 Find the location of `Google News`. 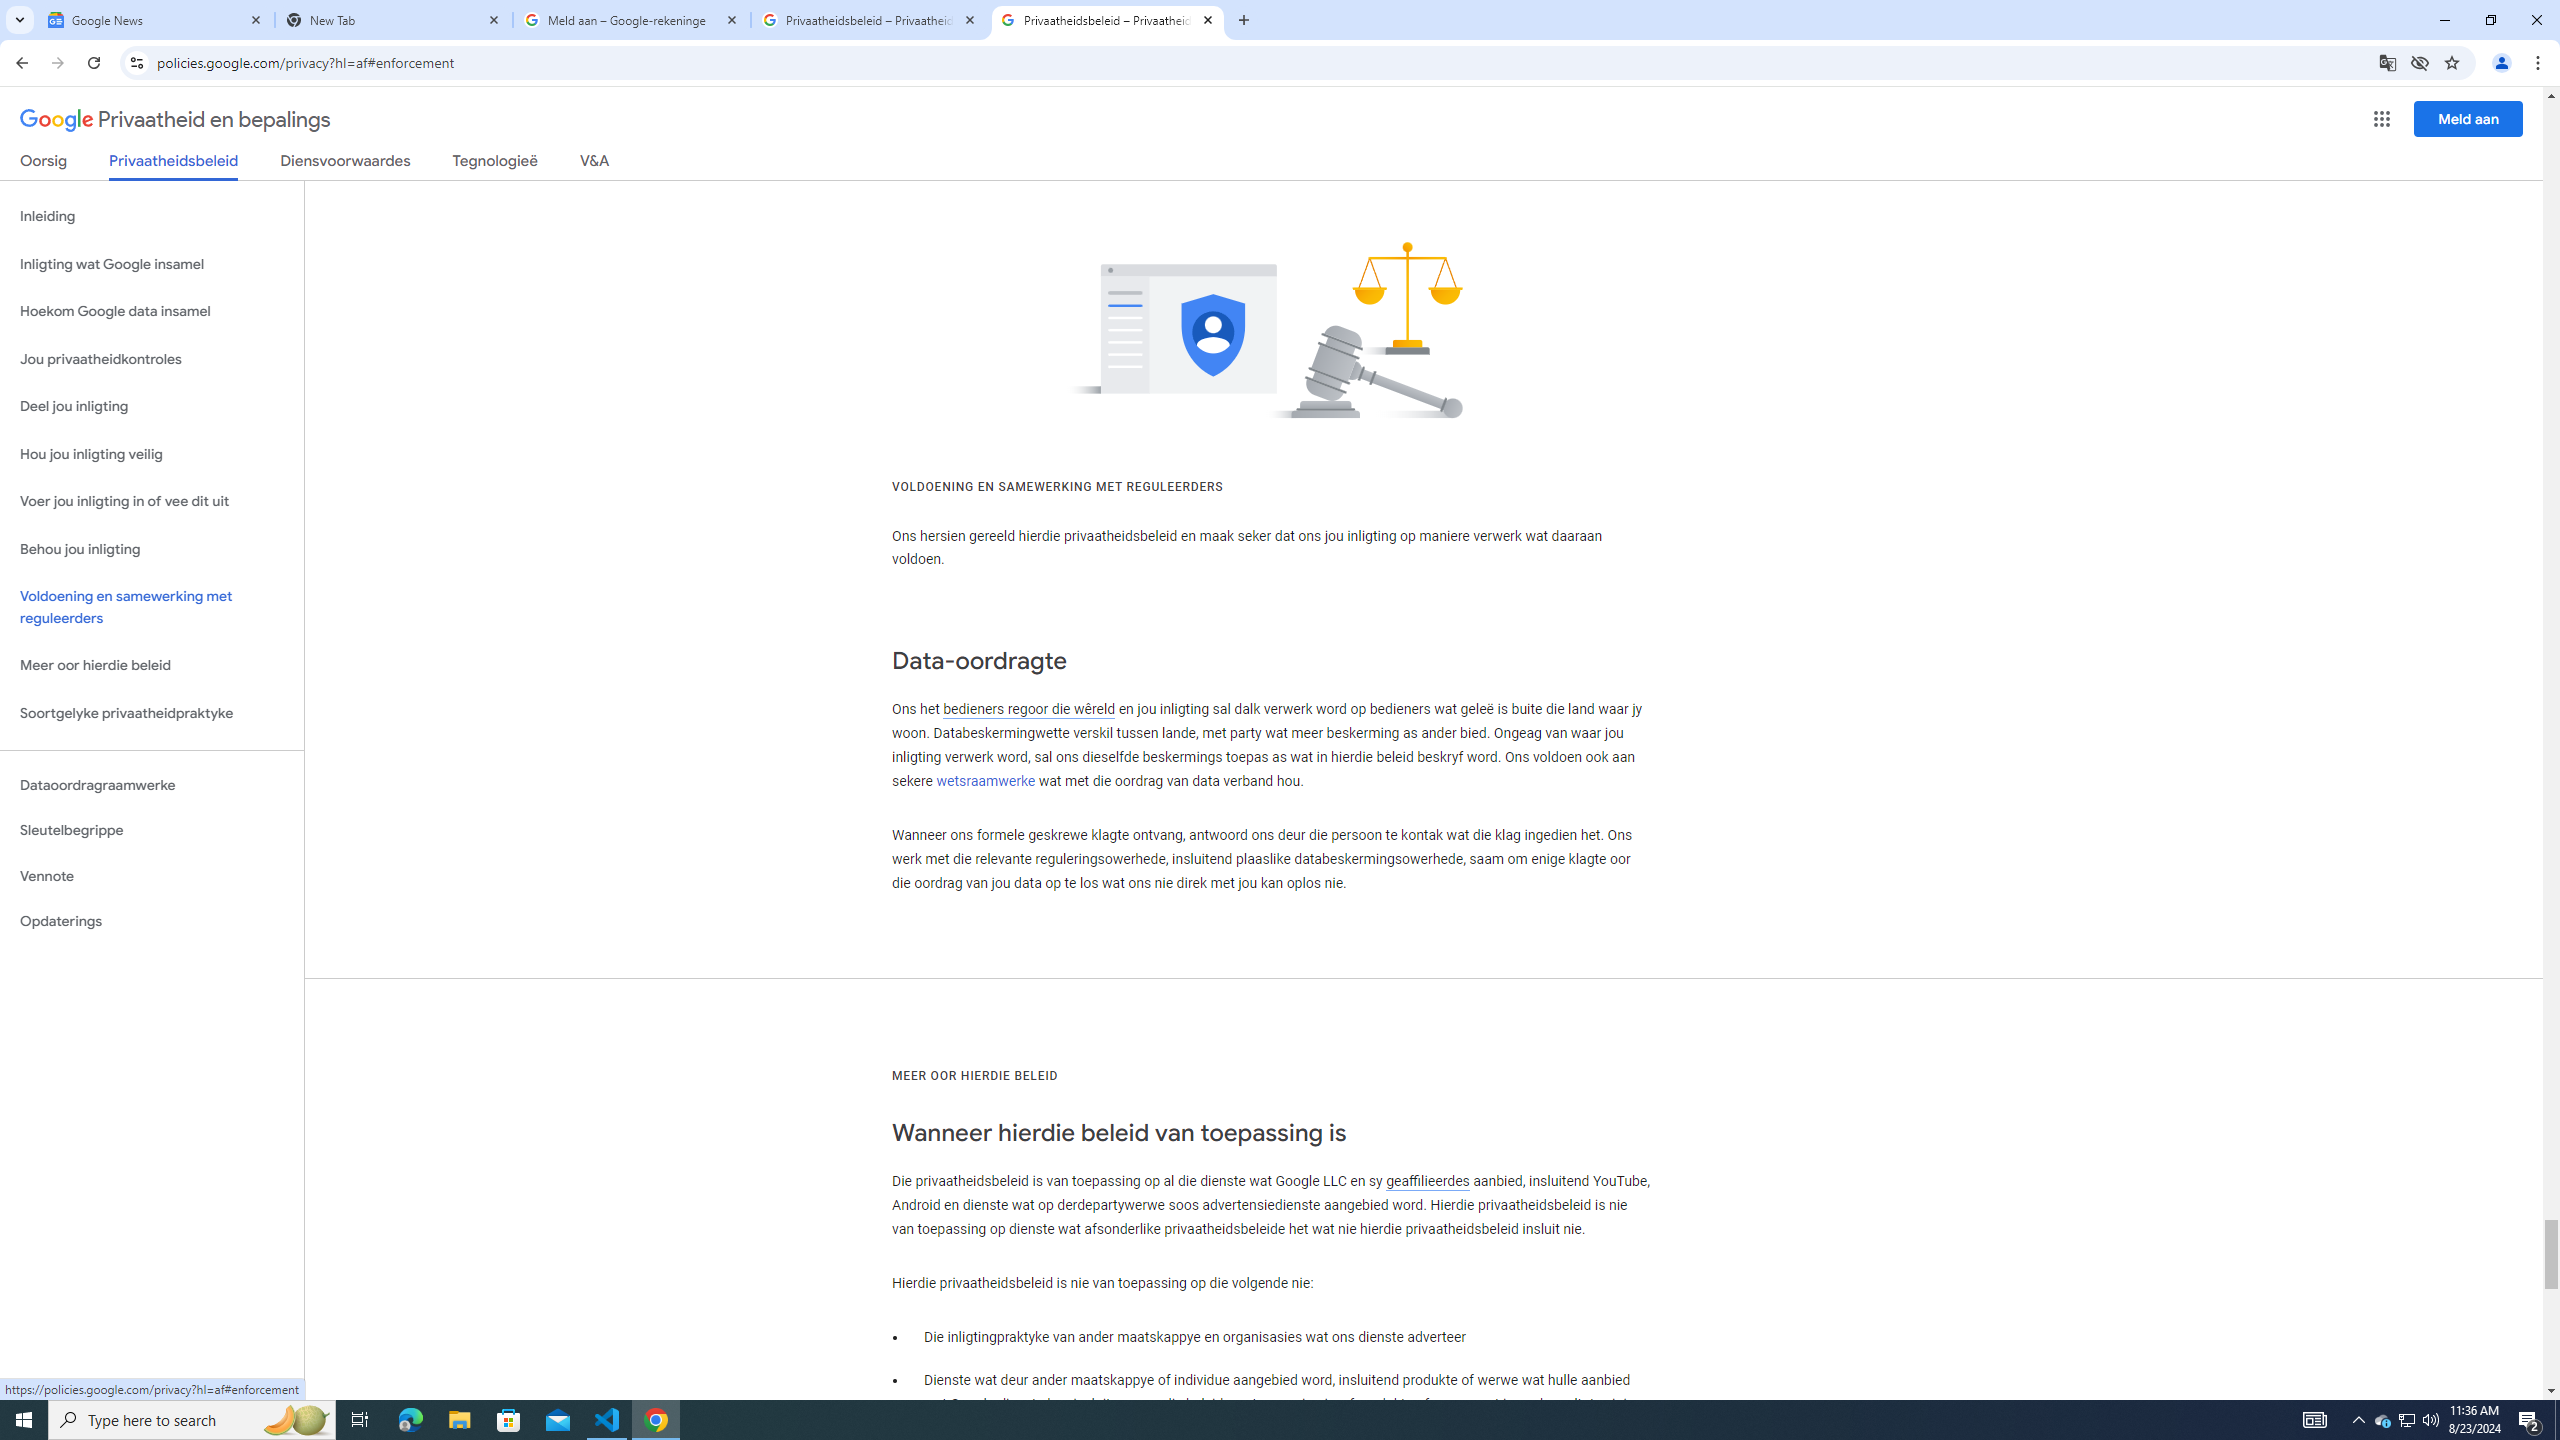

Google News is located at coordinates (156, 20).